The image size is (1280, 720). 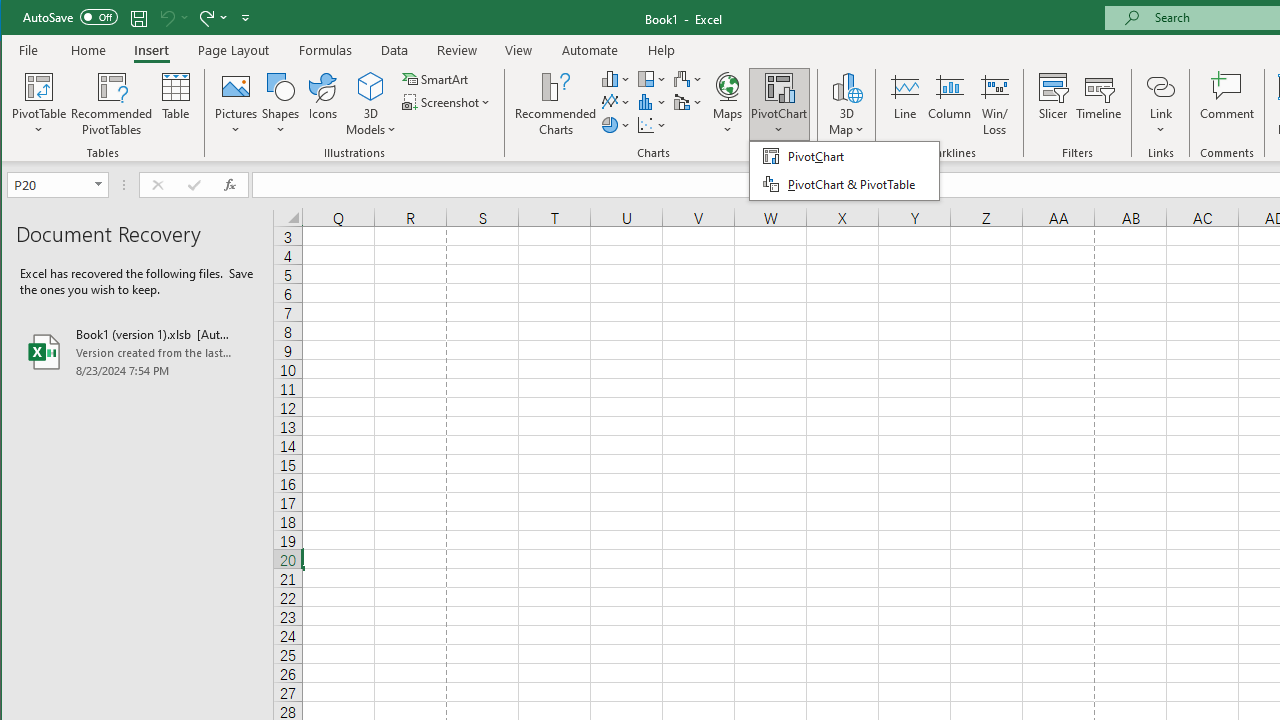 I want to click on Line, so click(x=904, y=104).